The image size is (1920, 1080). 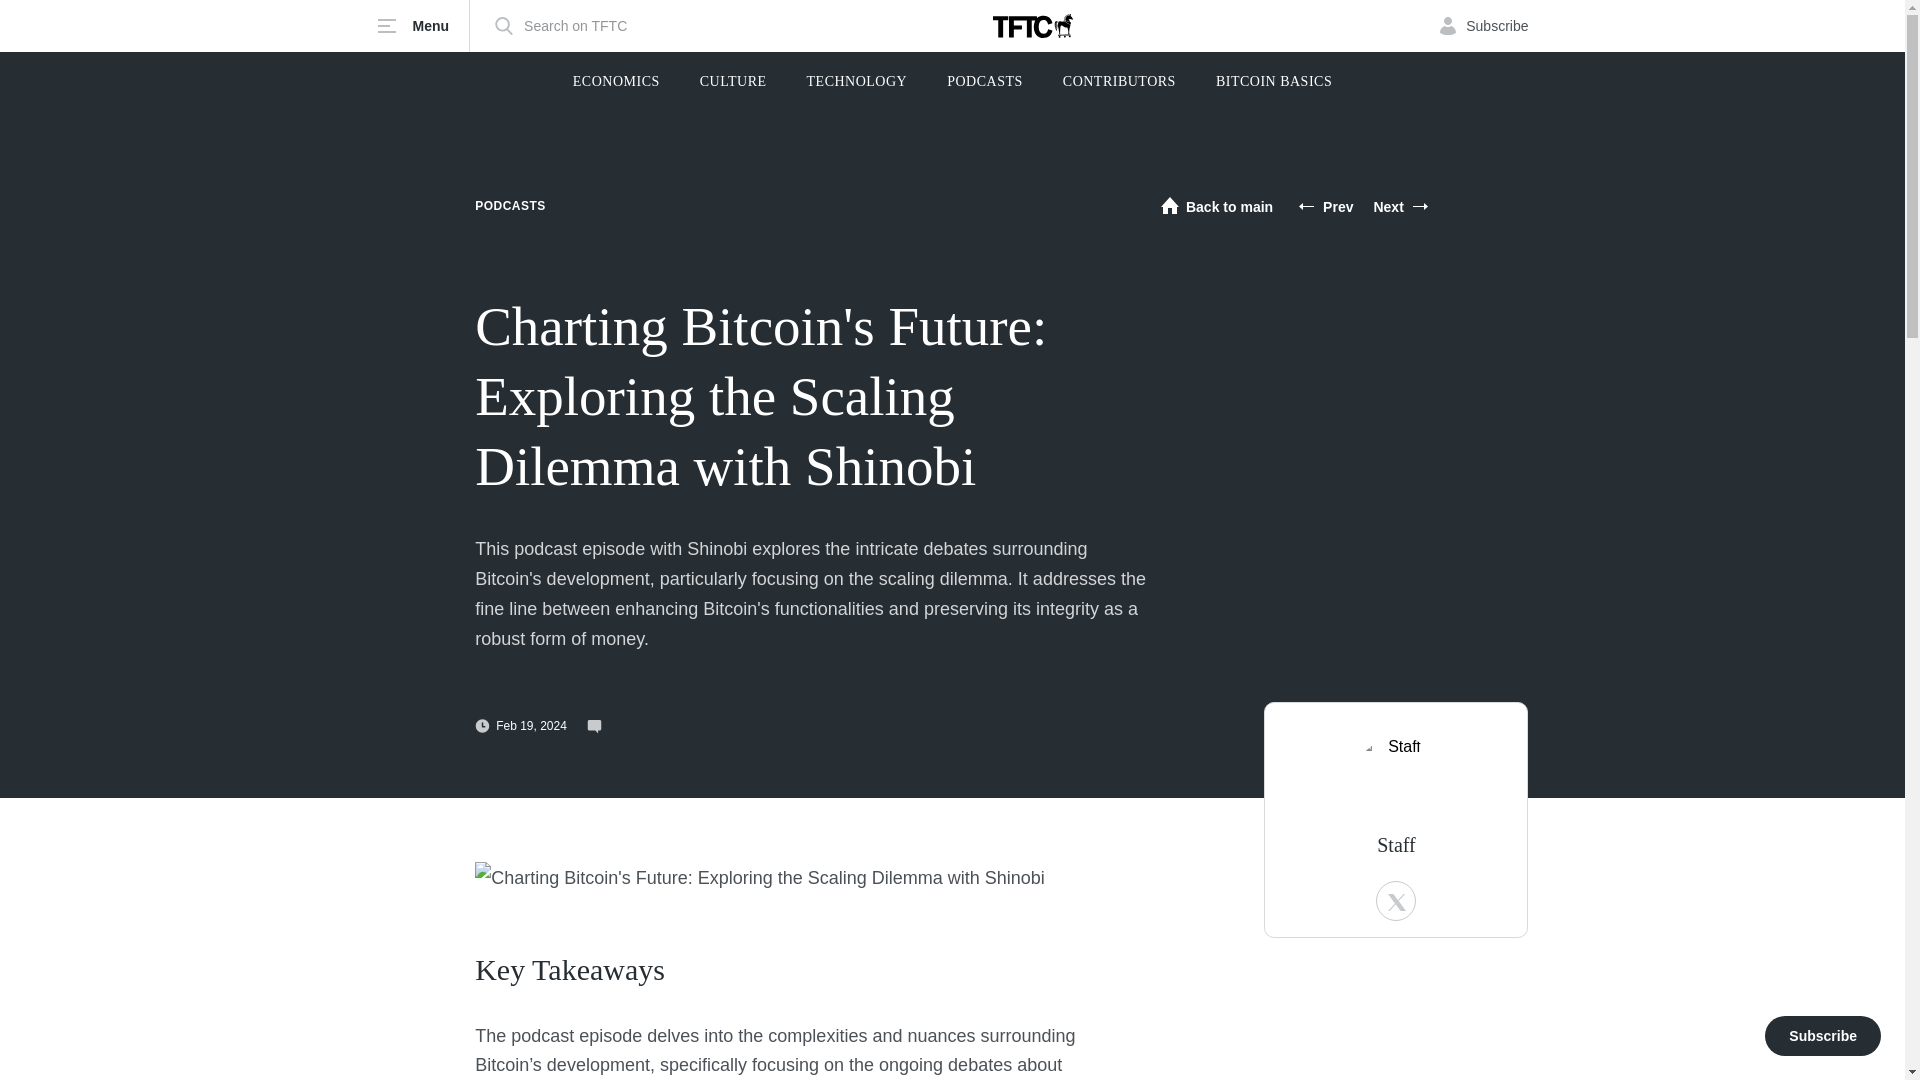 What do you see at coordinates (1396, 844) in the screenshot?
I see `Staff` at bounding box center [1396, 844].